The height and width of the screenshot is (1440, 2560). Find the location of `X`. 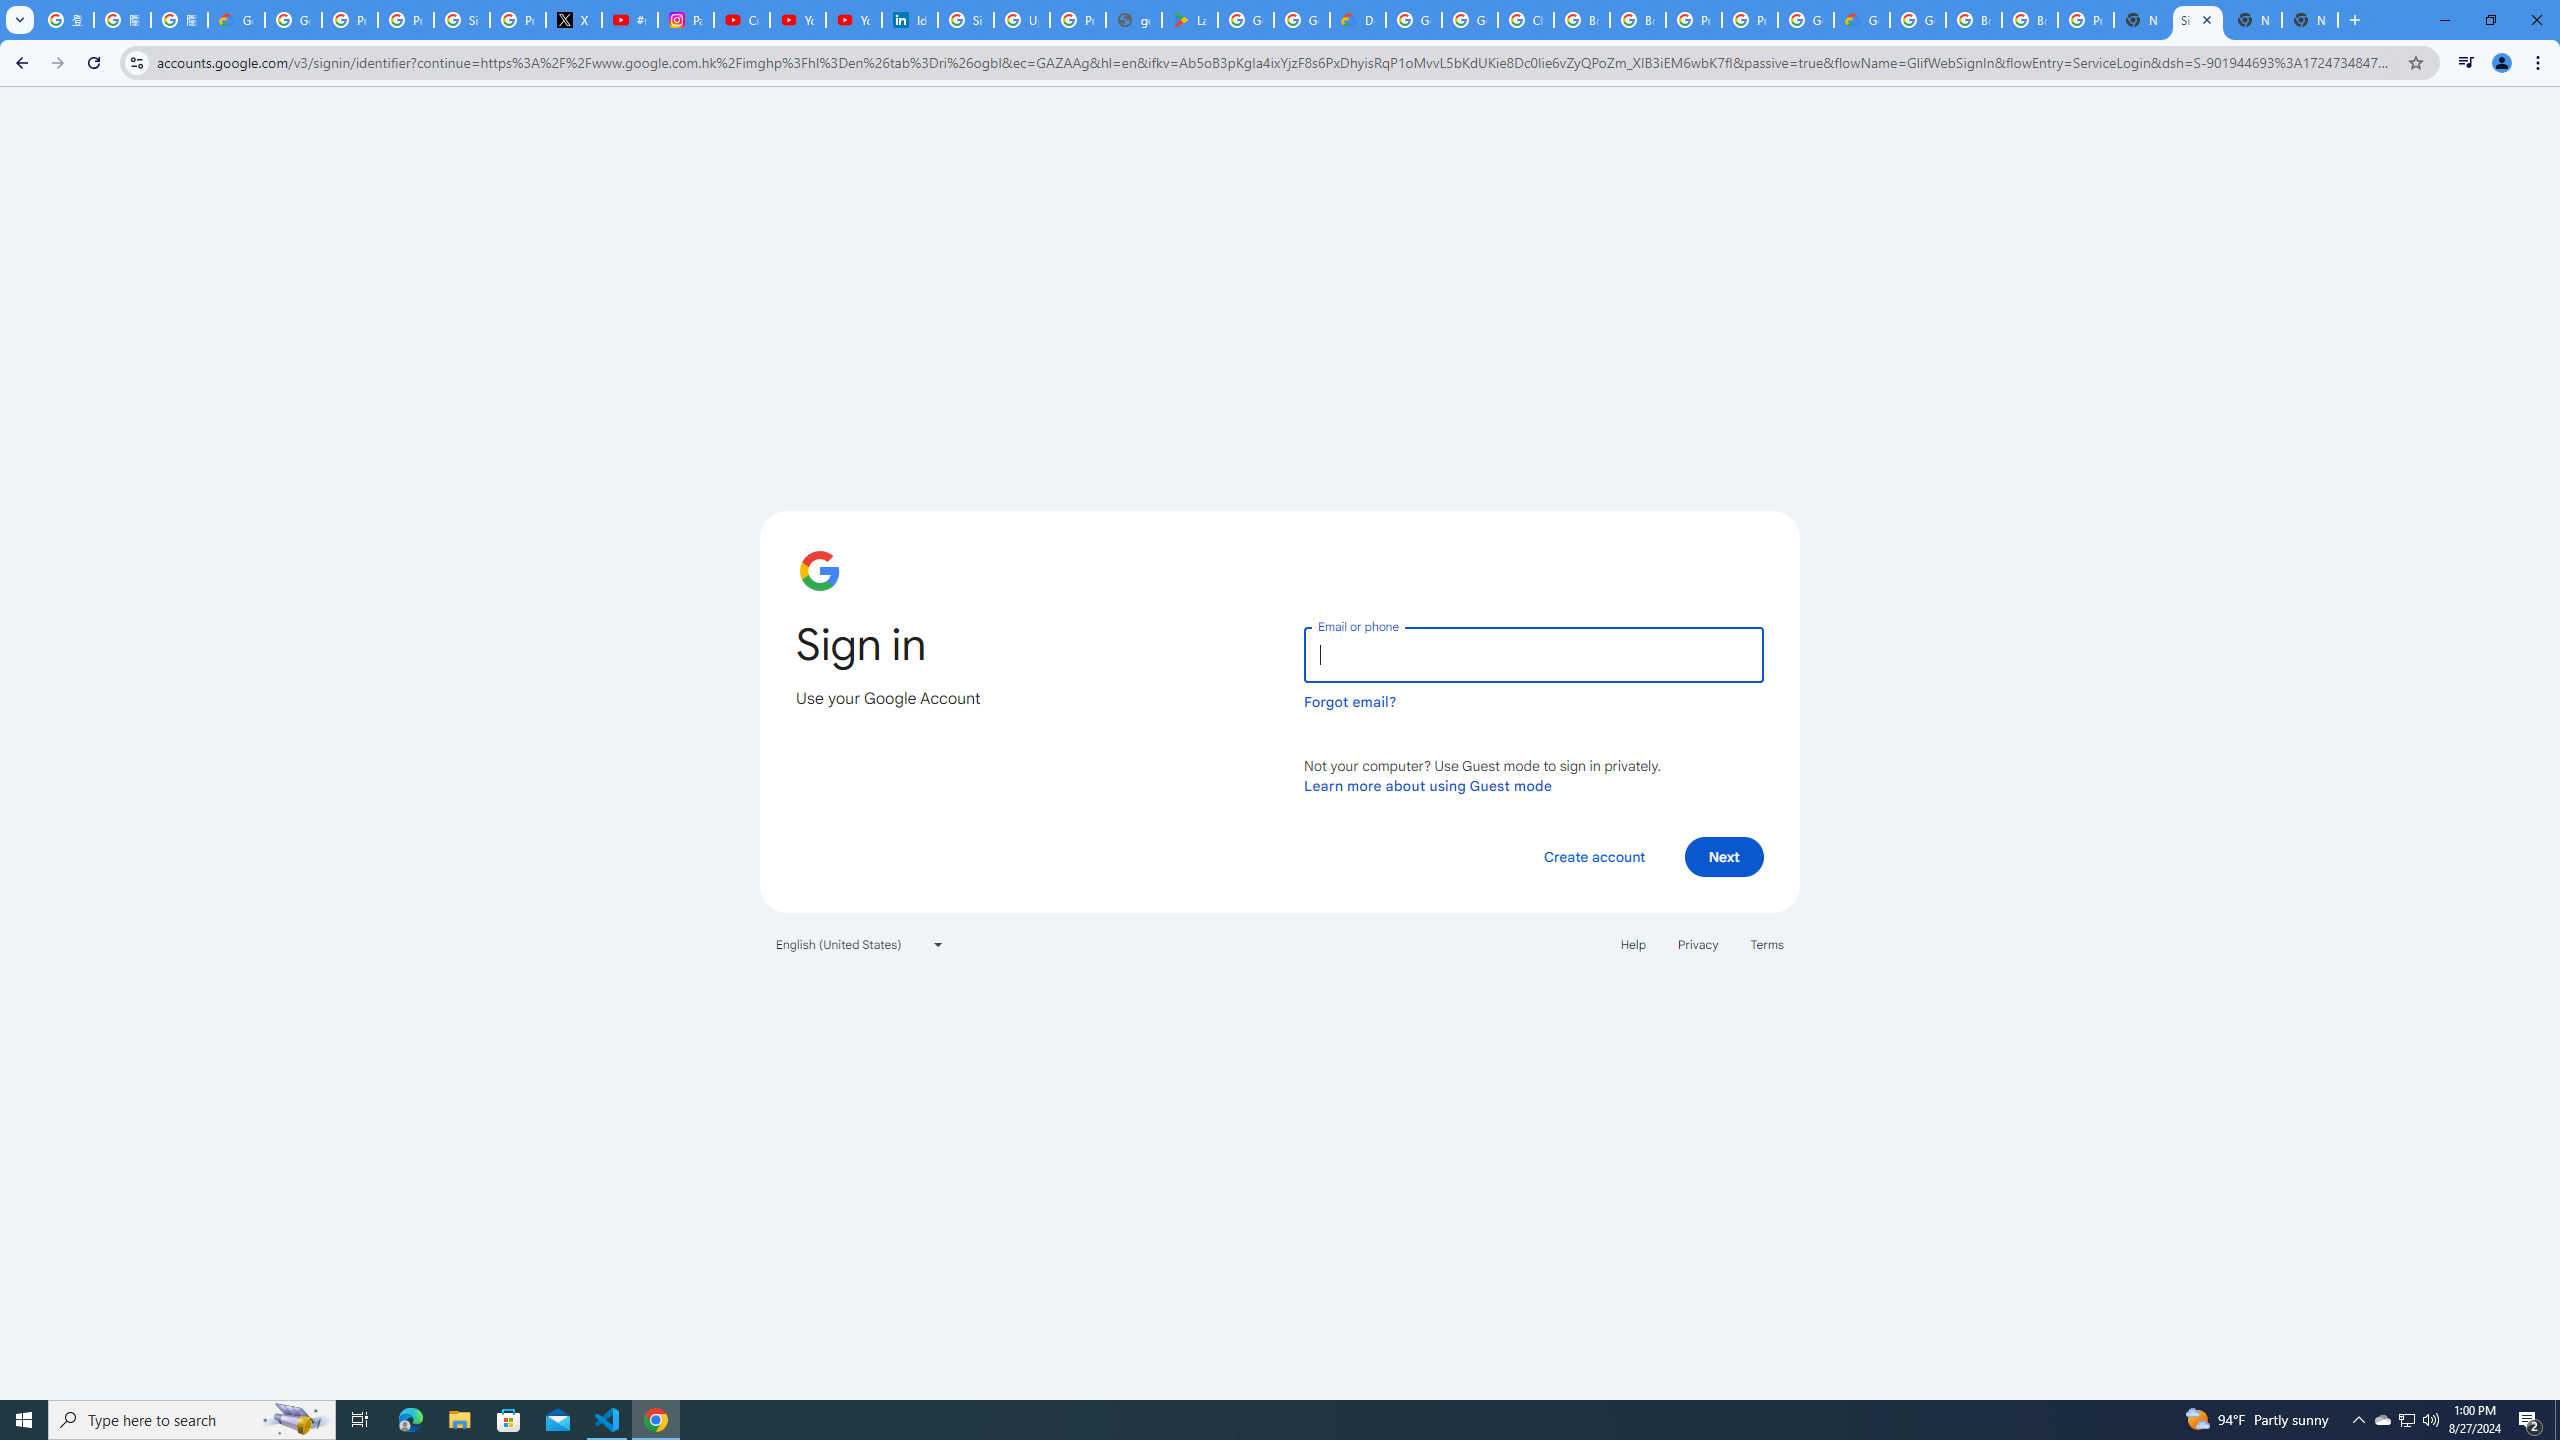

X is located at coordinates (574, 20).